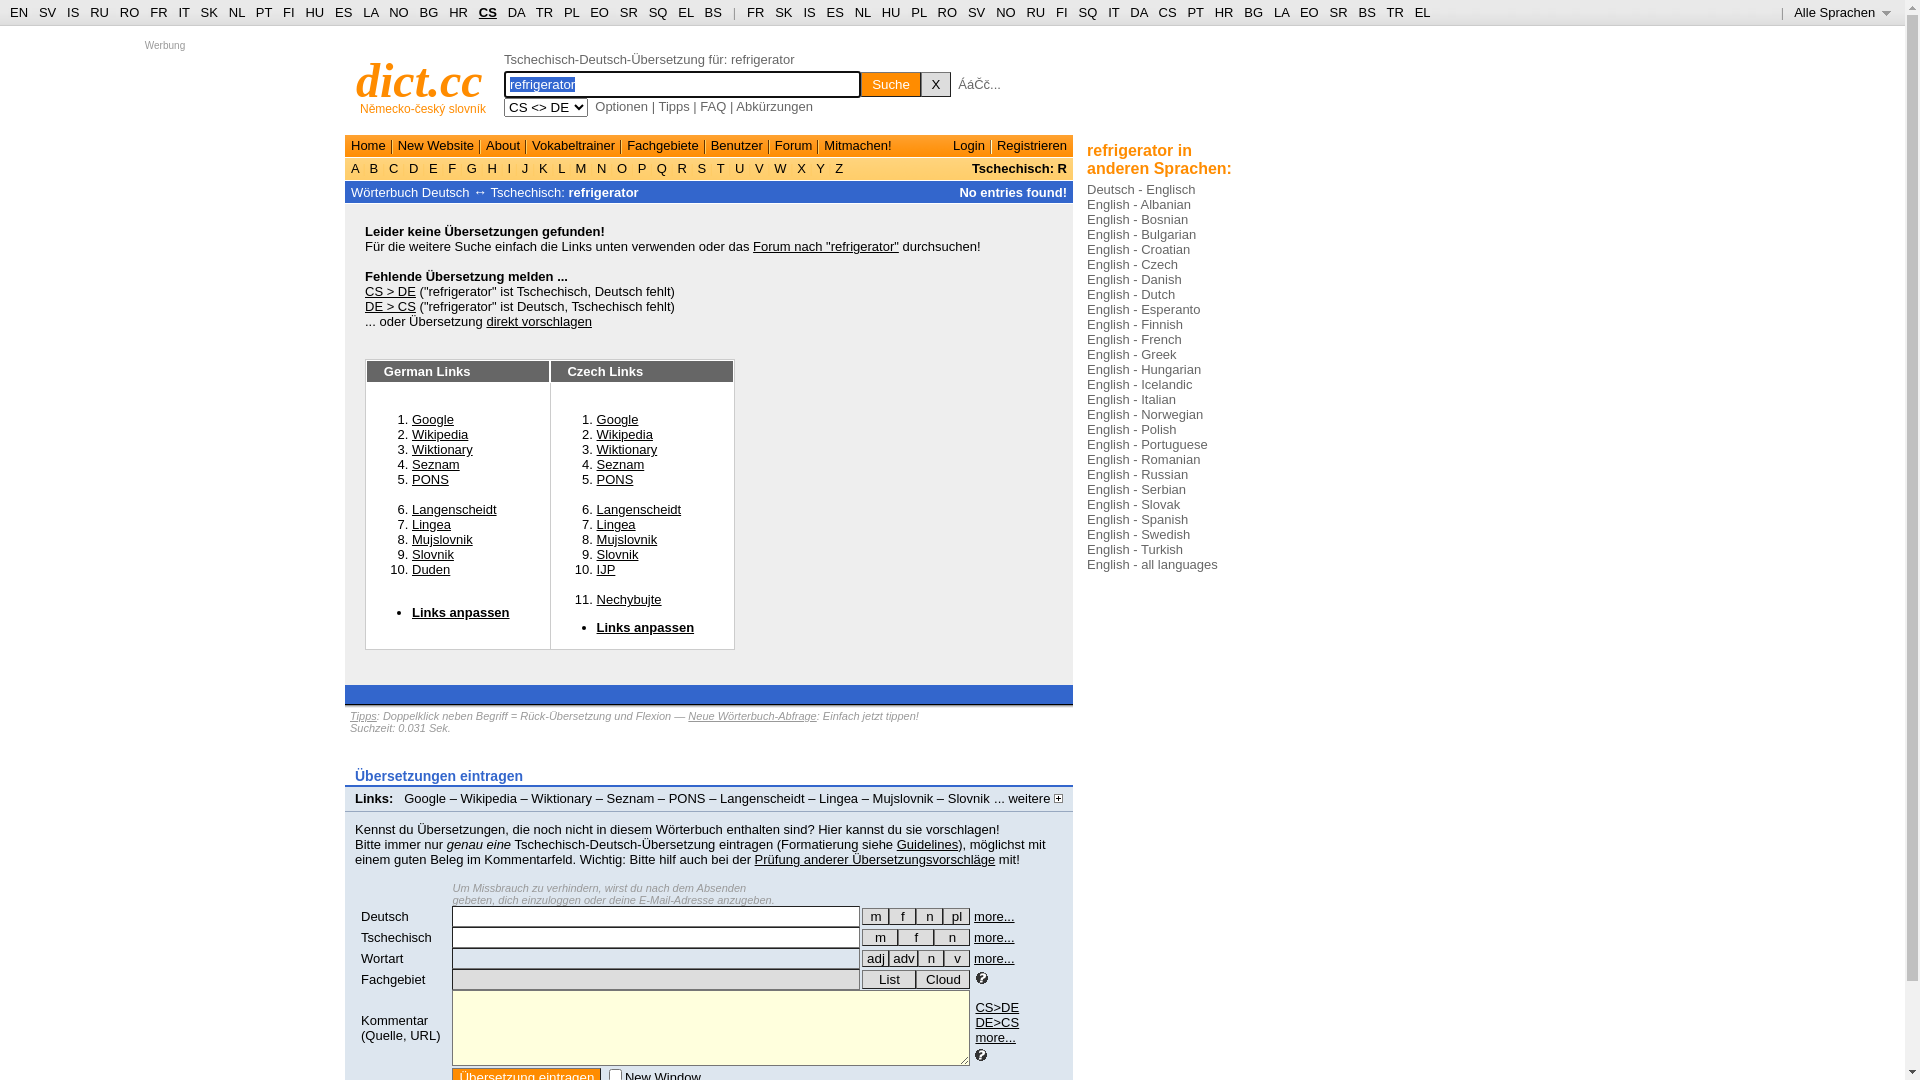 This screenshot has width=1920, height=1080. Describe the element at coordinates (902, 916) in the screenshot. I see `die - weiblich (Femininum)` at that location.